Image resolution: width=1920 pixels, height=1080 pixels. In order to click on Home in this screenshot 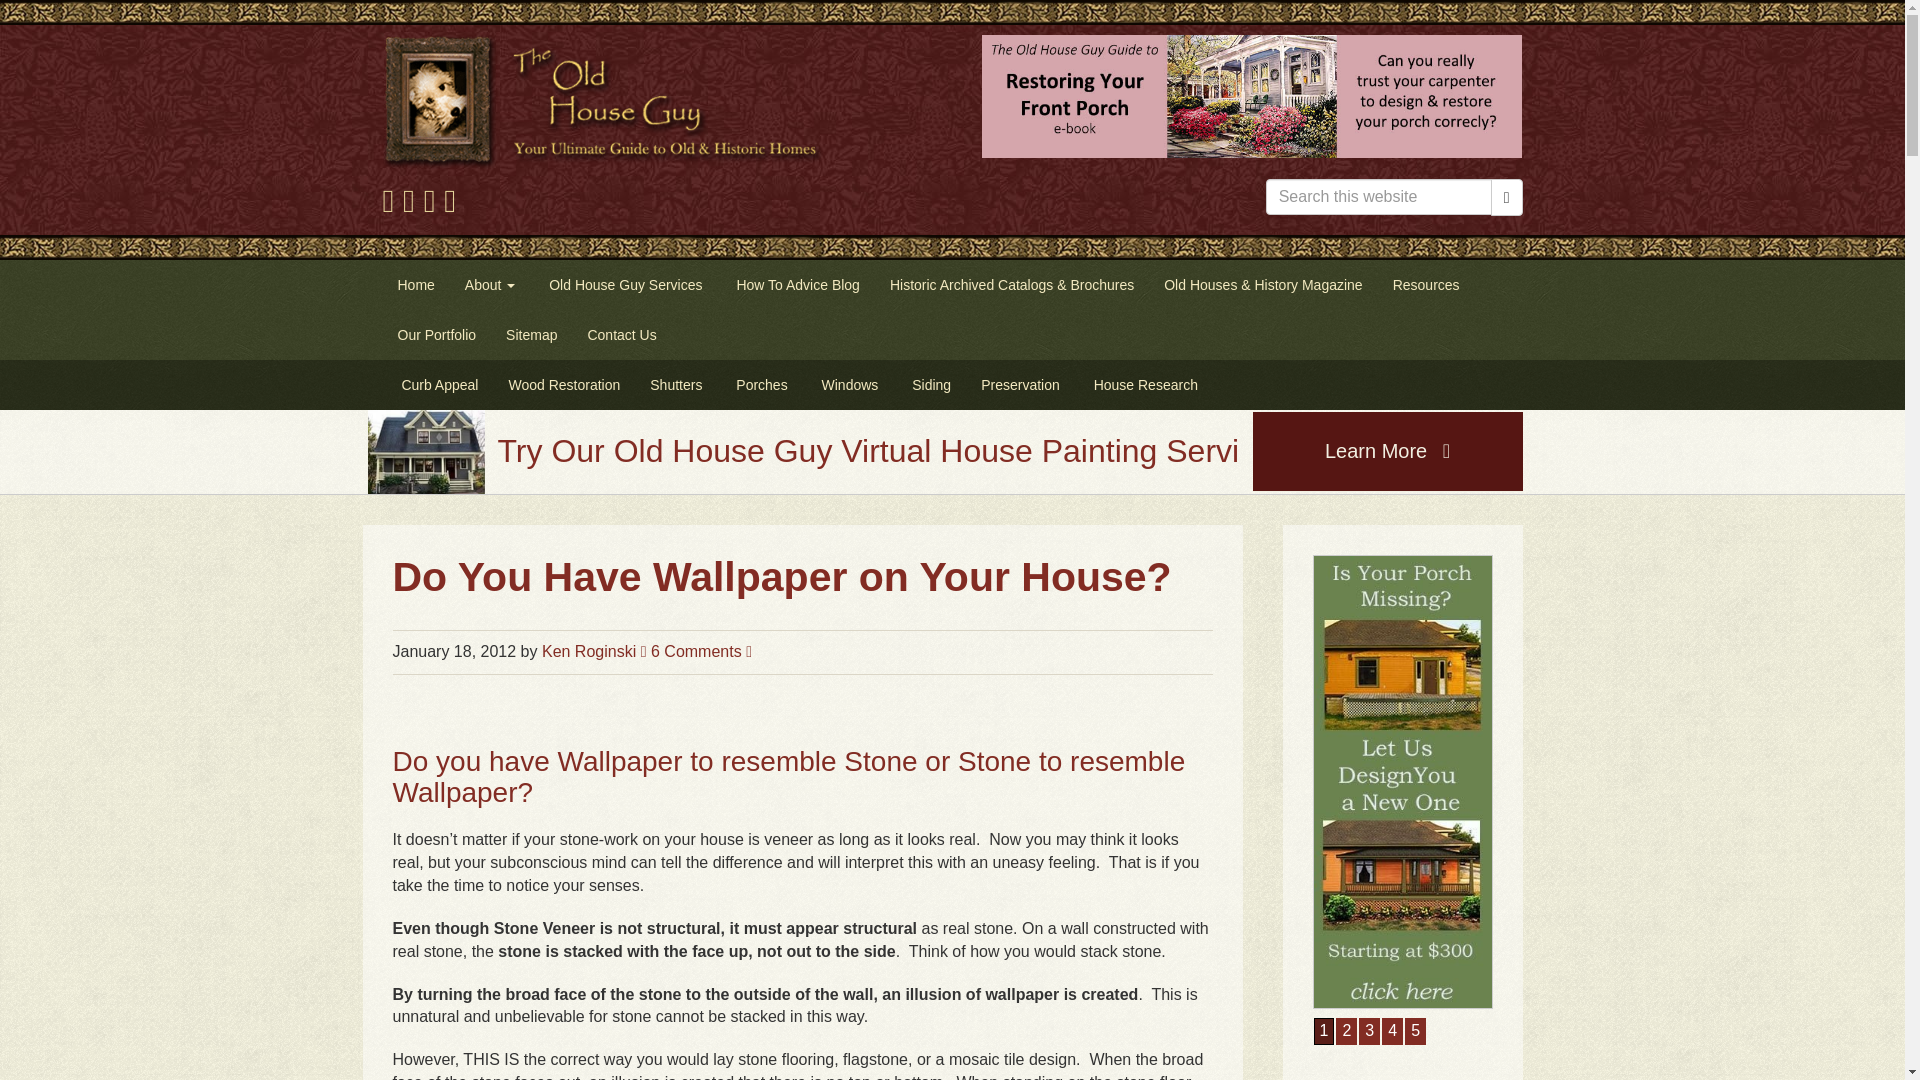, I will do `click(416, 284)`.